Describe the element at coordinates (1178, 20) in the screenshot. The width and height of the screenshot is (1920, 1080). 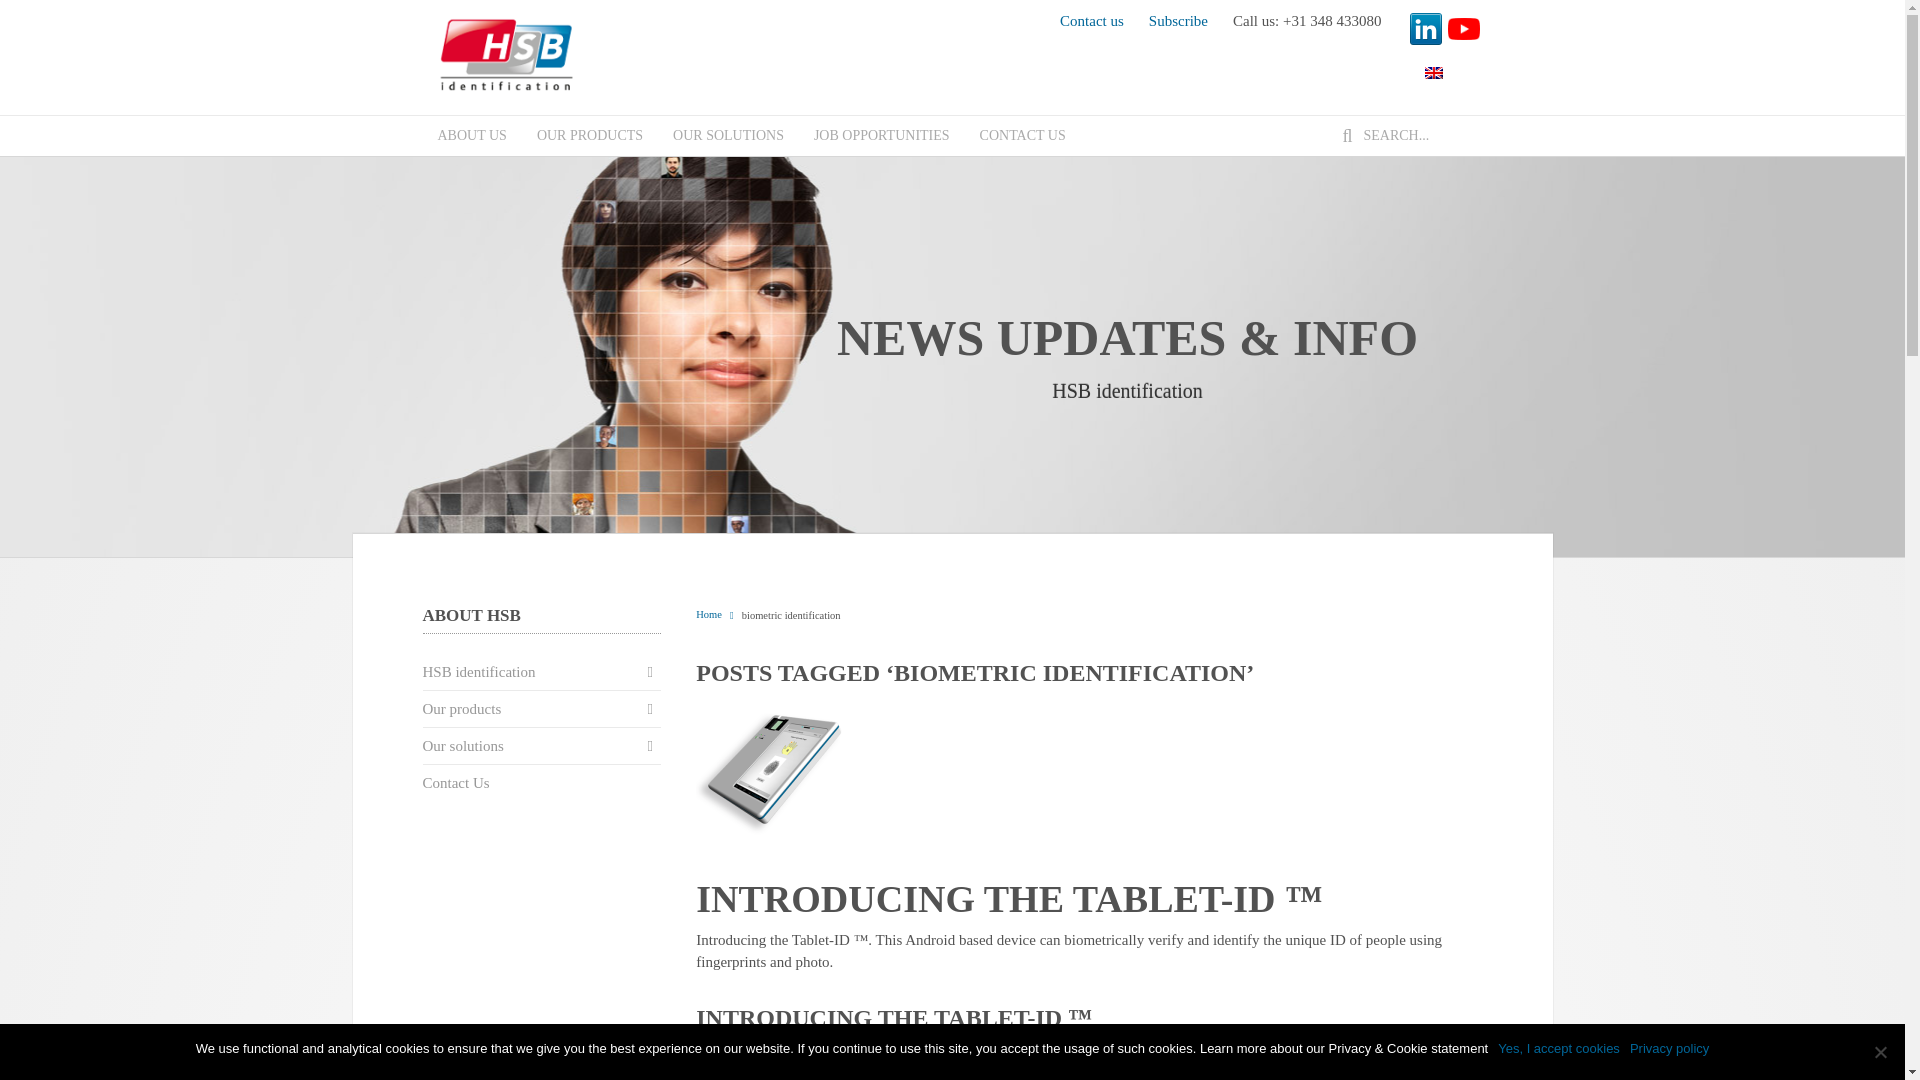
I see `Subscribe to HSB news` at that location.